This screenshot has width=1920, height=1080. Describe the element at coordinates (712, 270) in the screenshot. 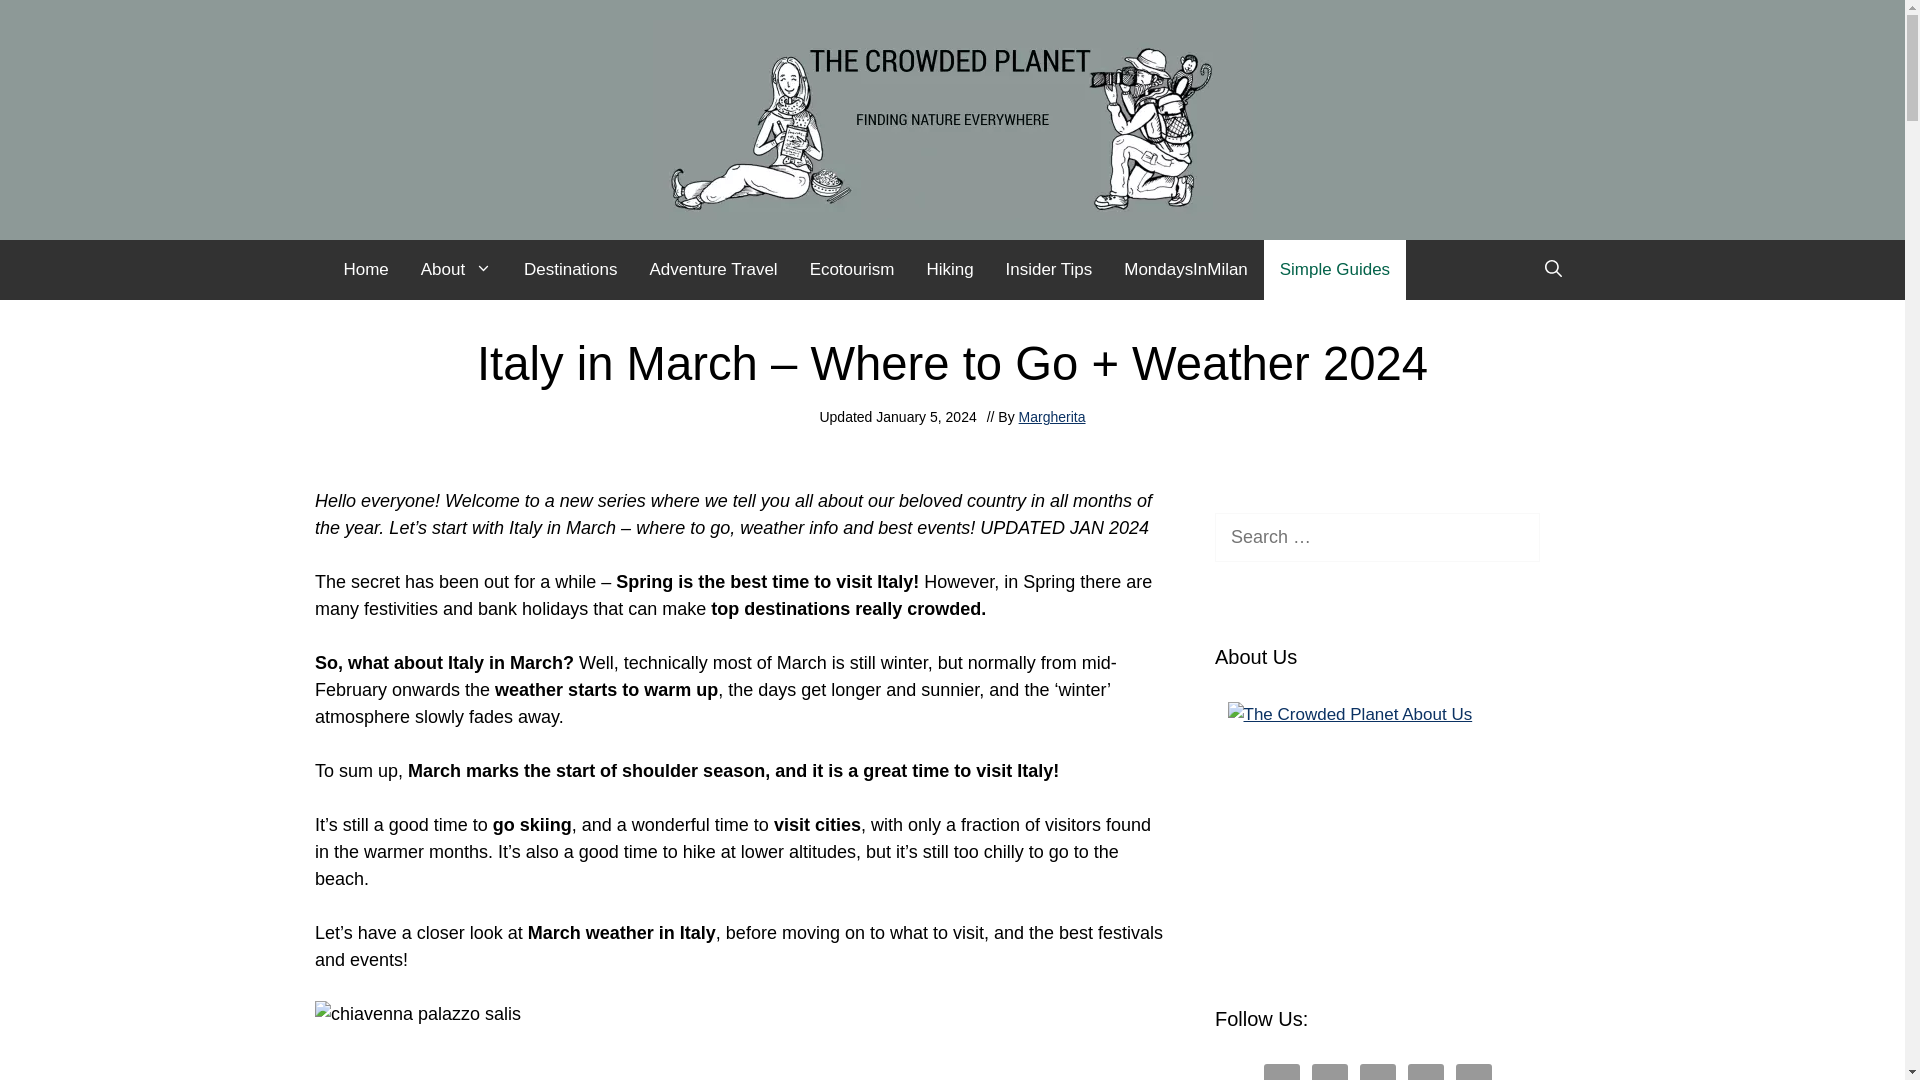

I see `Adventure Travel` at that location.